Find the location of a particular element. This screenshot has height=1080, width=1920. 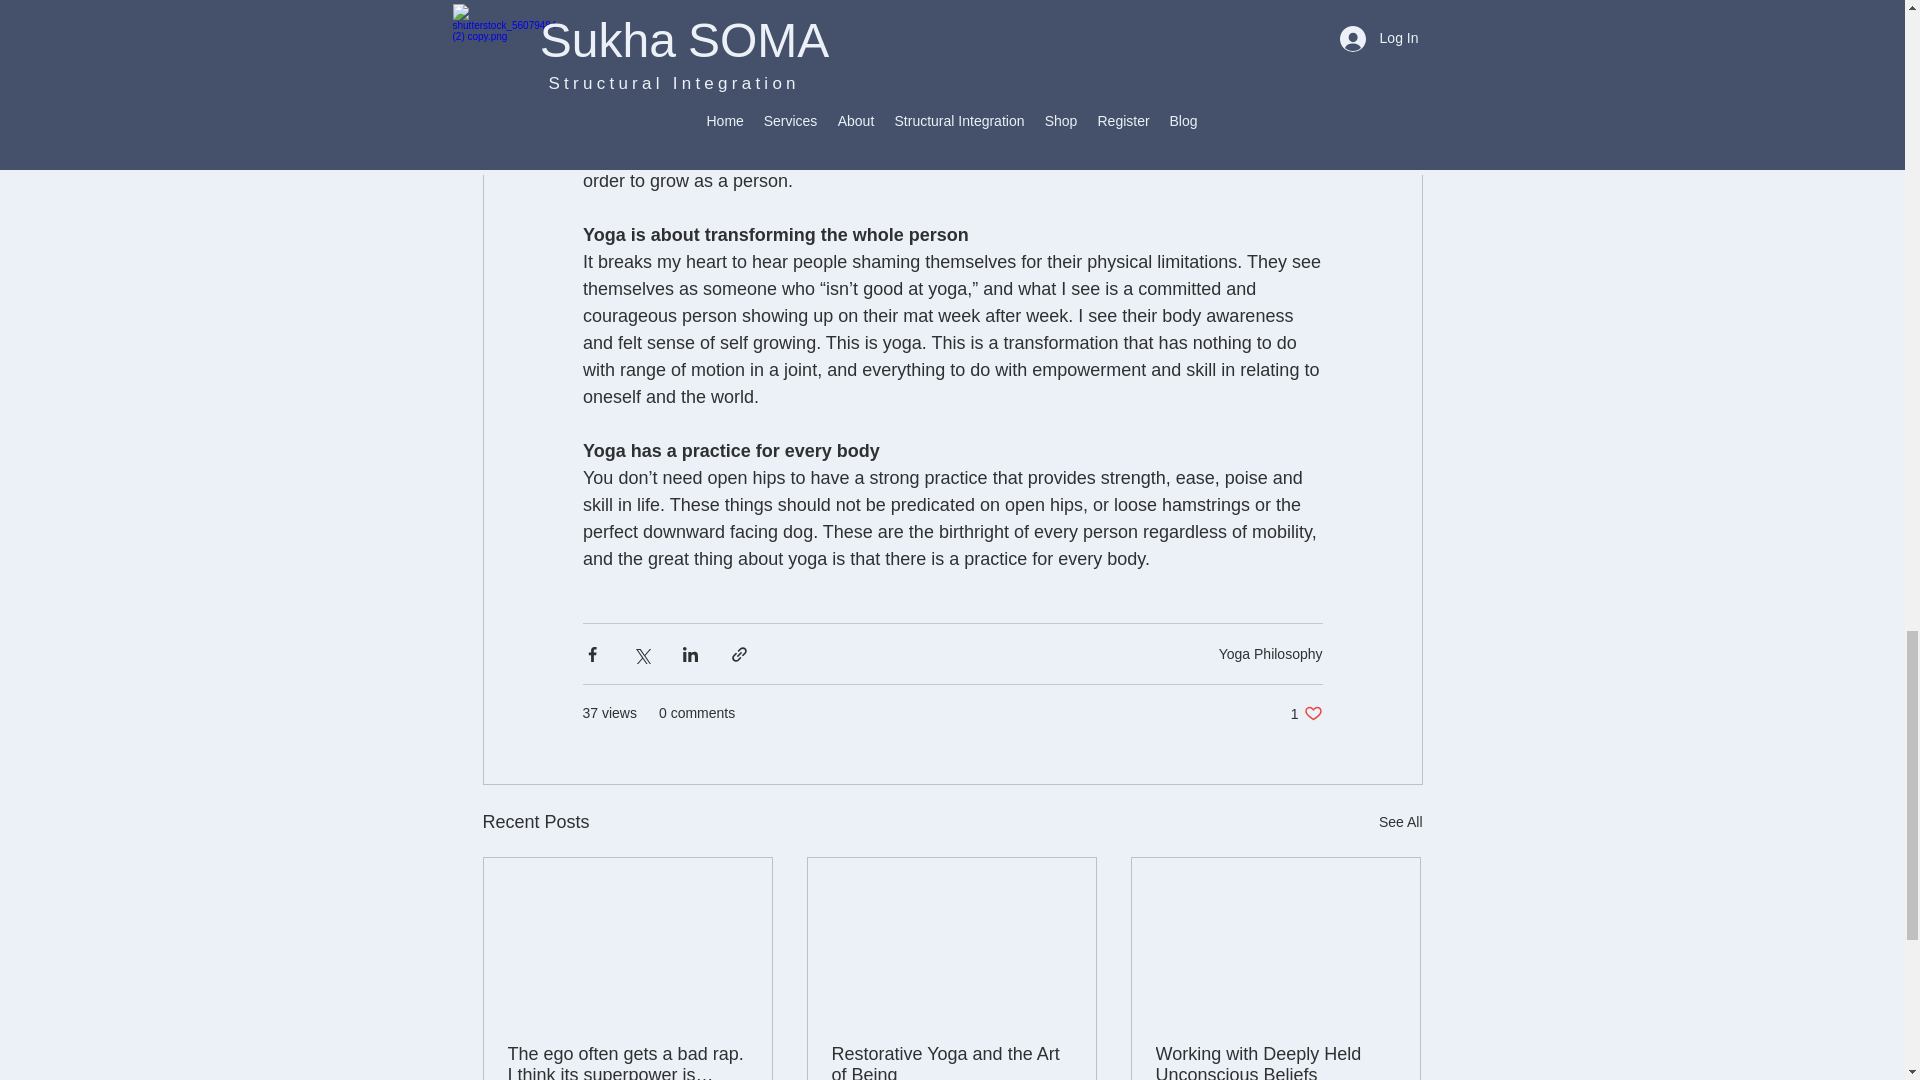

Yoga Philosophy is located at coordinates (1306, 713).